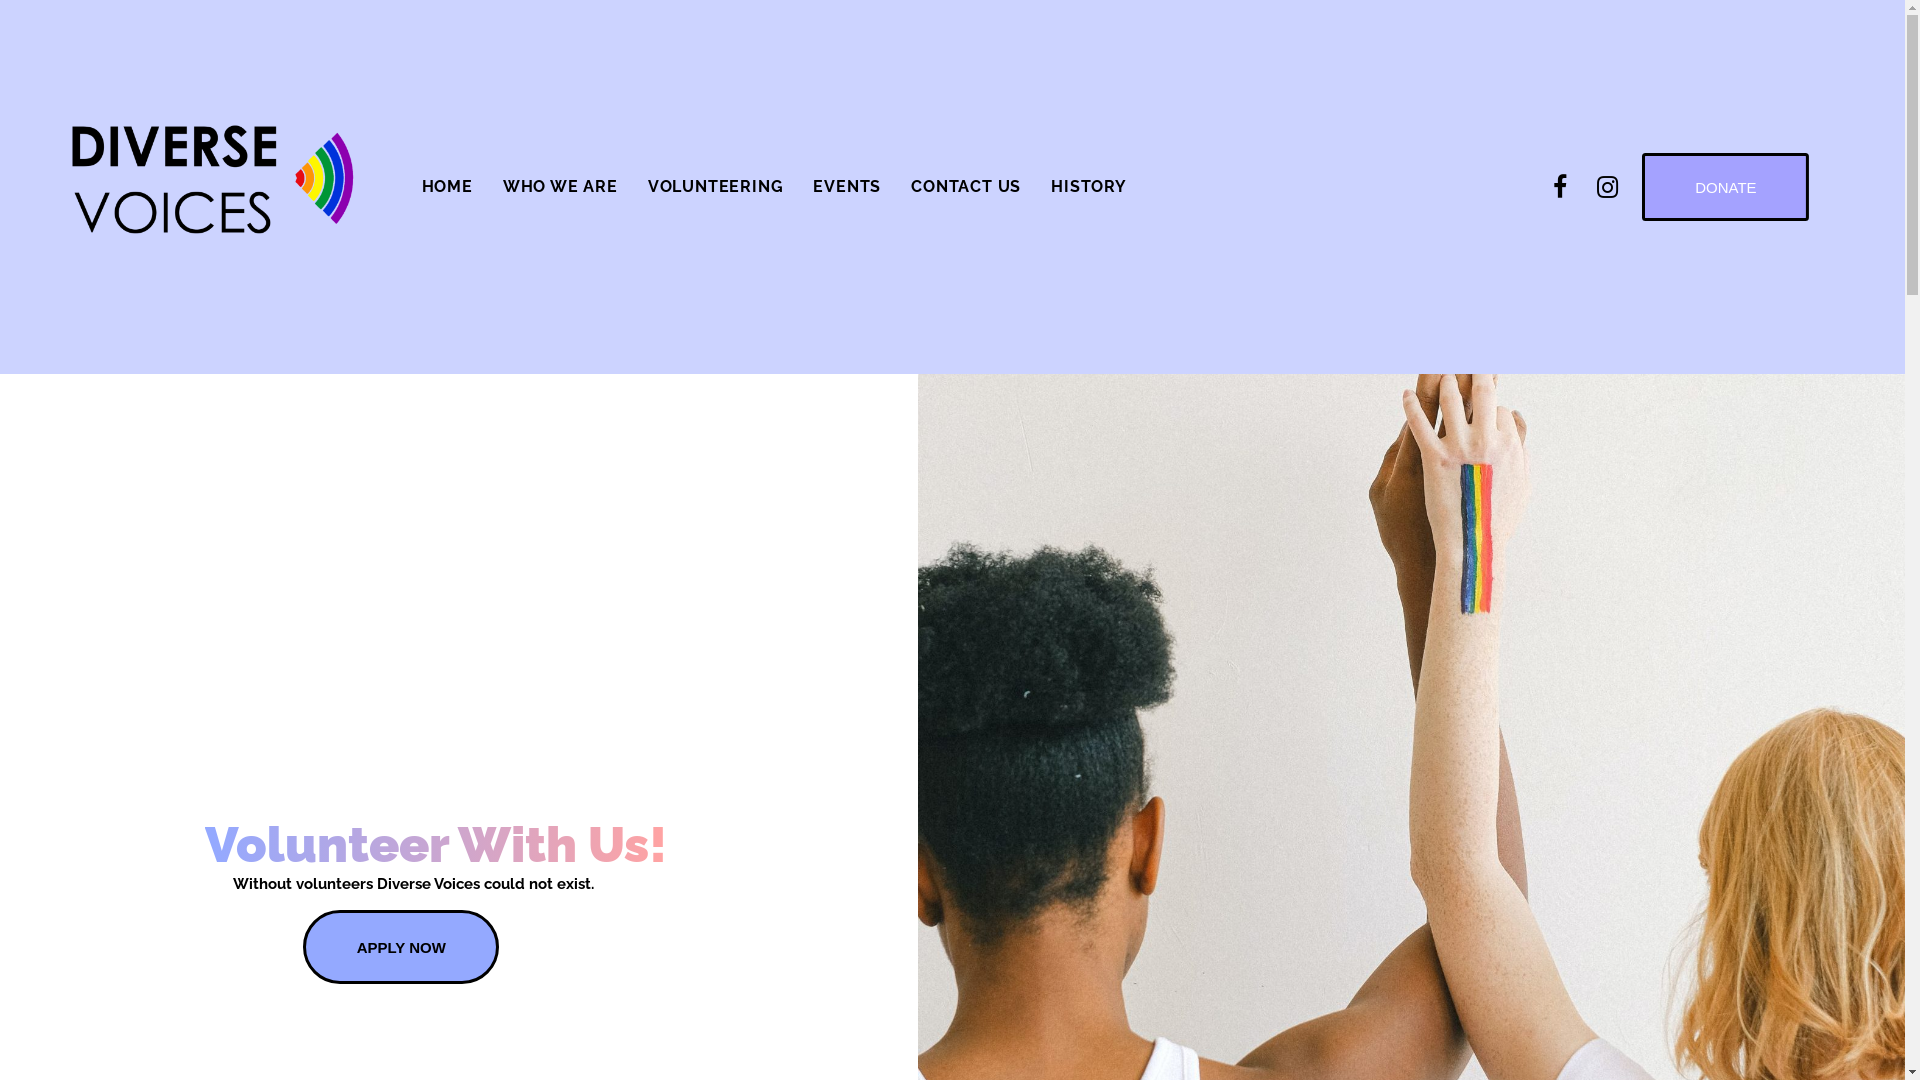  Describe the element at coordinates (716, 186) in the screenshot. I see `VOLUNTEERING` at that location.